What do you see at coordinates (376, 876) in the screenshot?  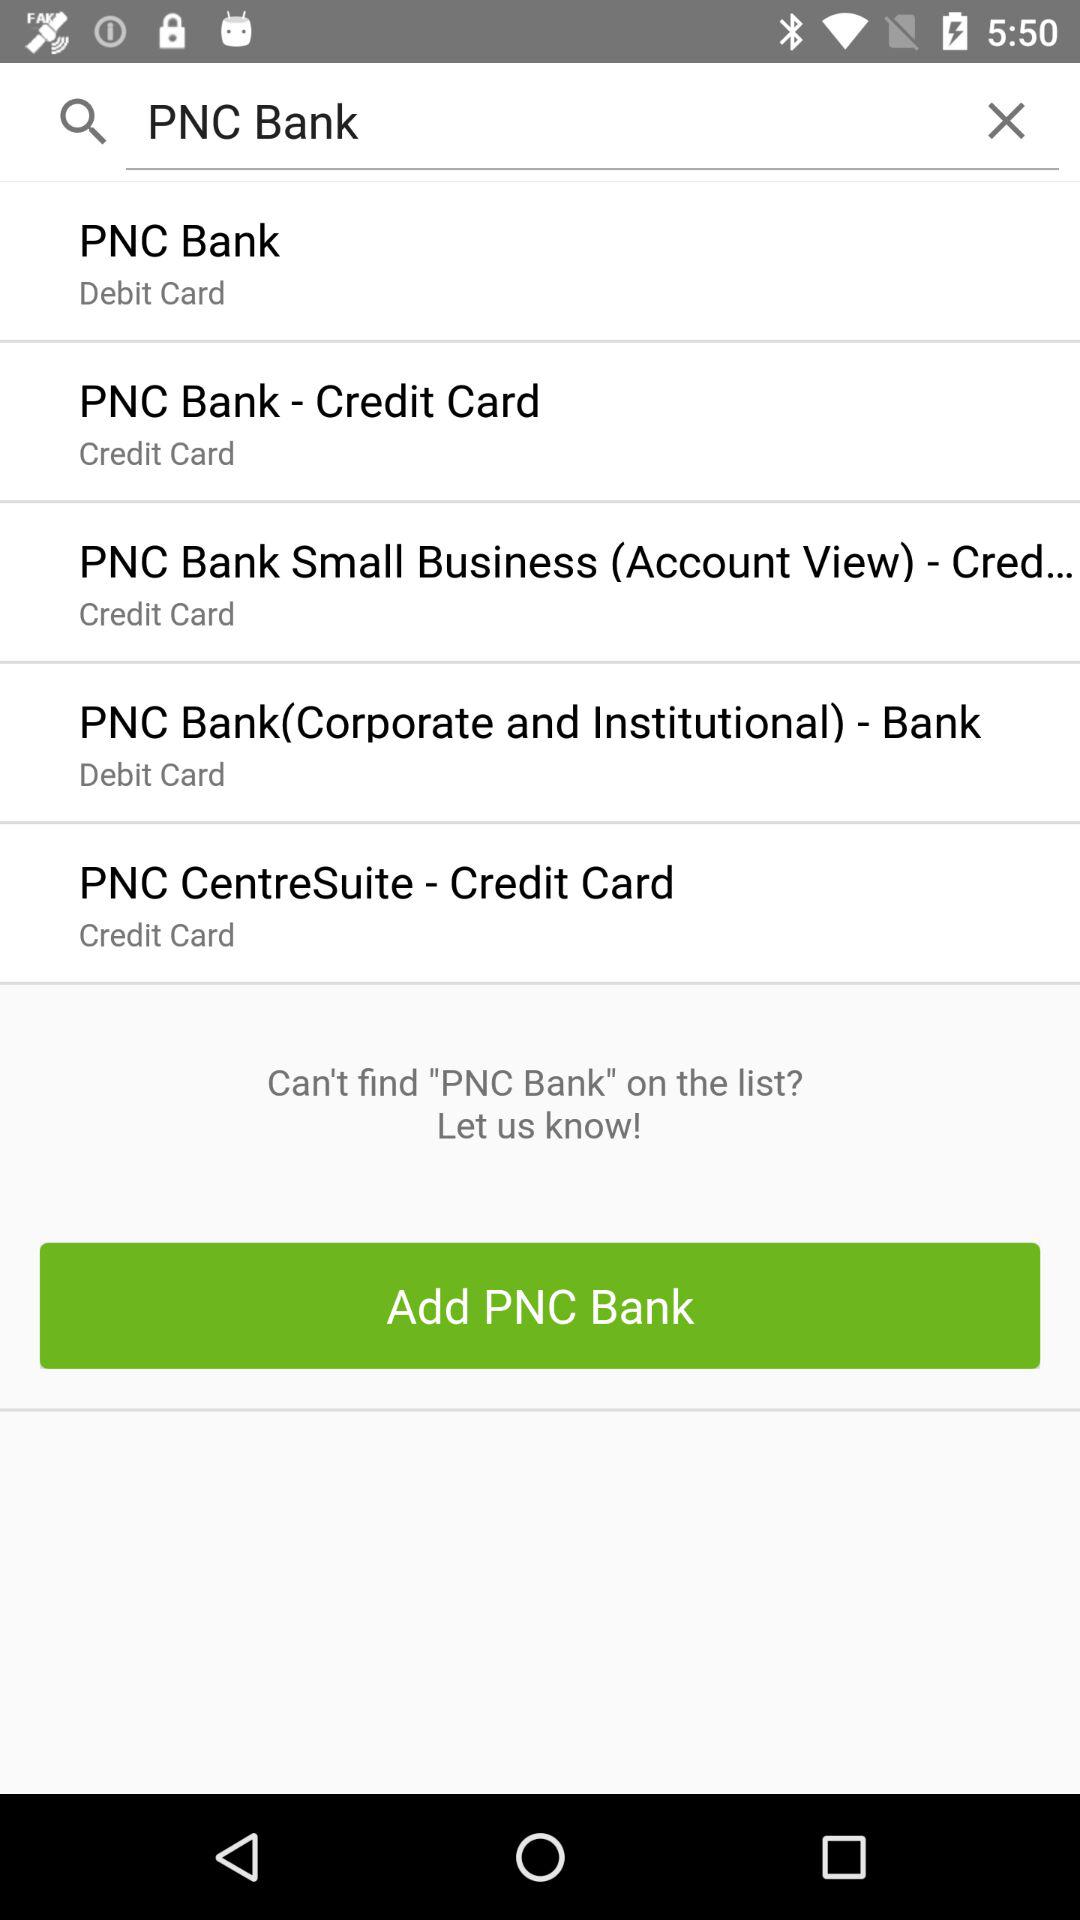 I see `click pnc centresuite credit item` at bounding box center [376, 876].